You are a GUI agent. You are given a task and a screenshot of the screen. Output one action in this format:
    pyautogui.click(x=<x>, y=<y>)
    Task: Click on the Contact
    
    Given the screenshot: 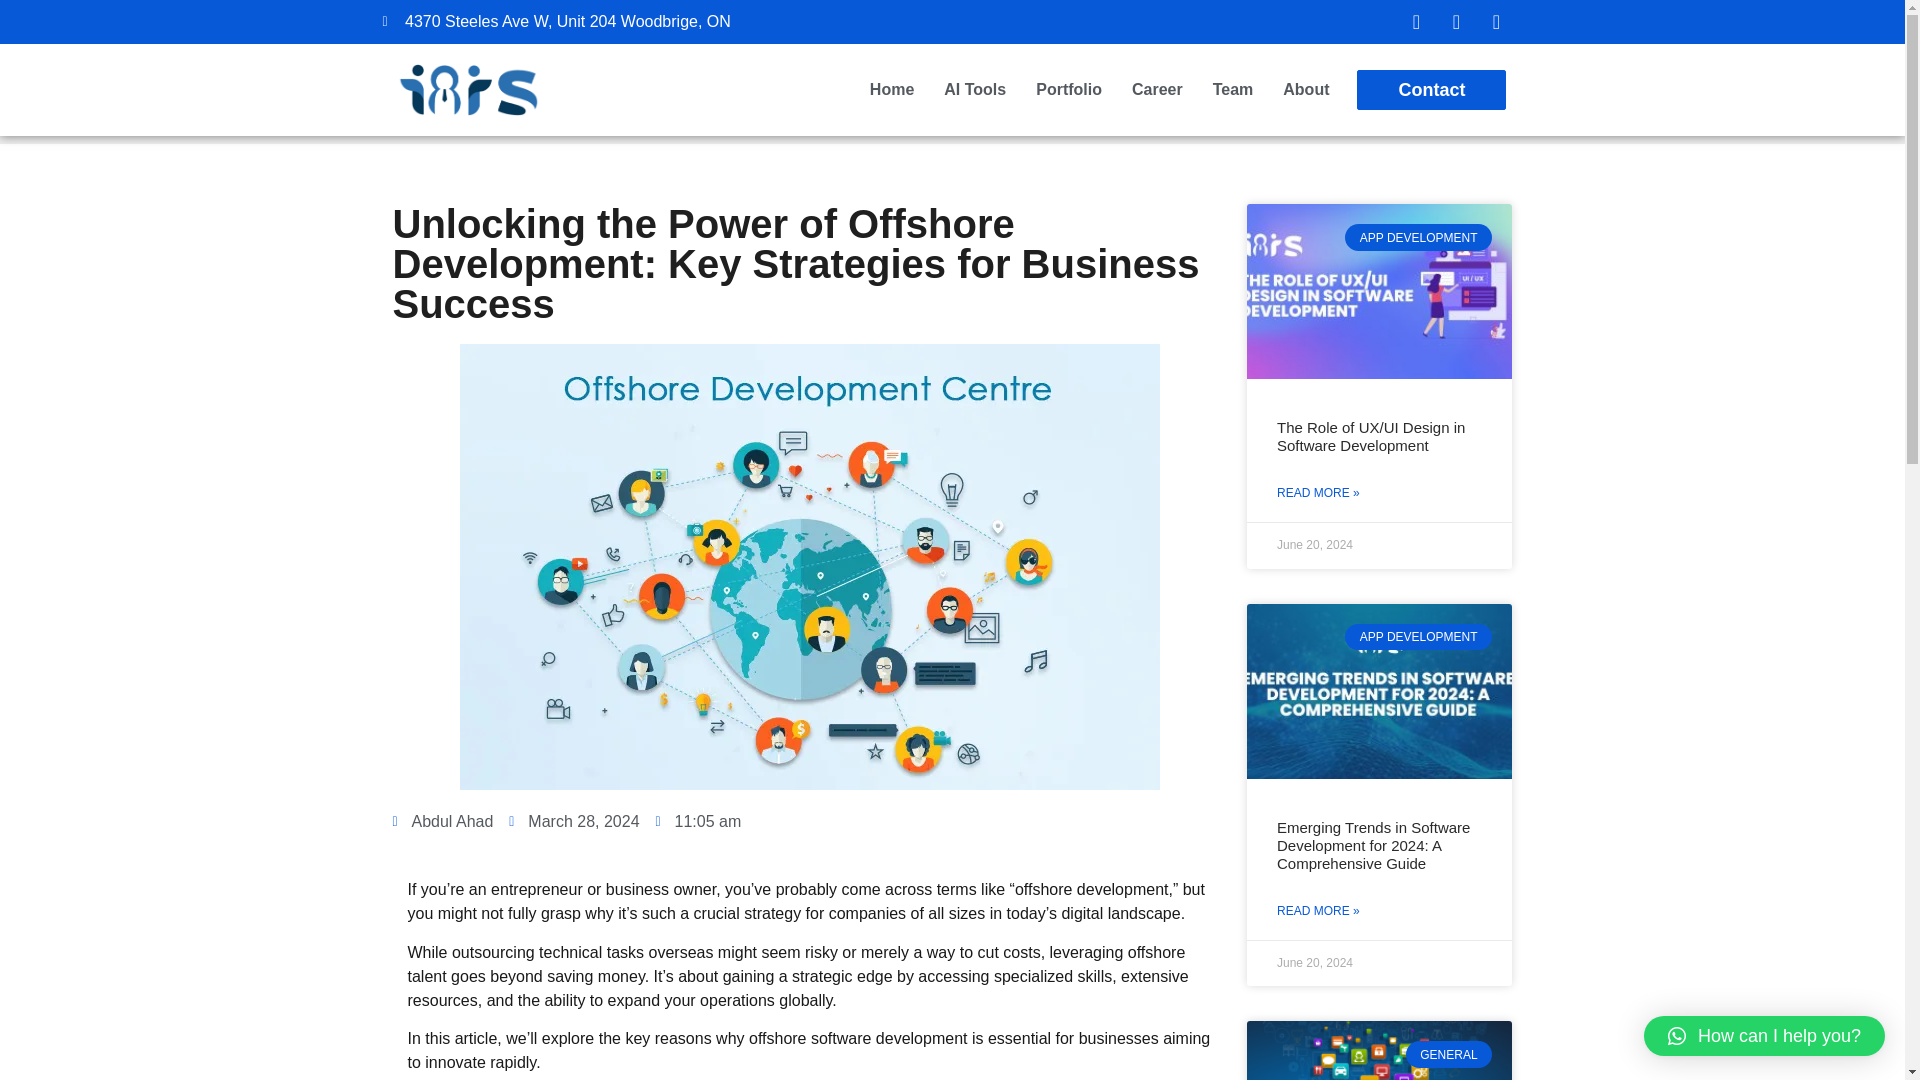 What is the action you would take?
    pyautogui.click(x=1431, y=90)
    